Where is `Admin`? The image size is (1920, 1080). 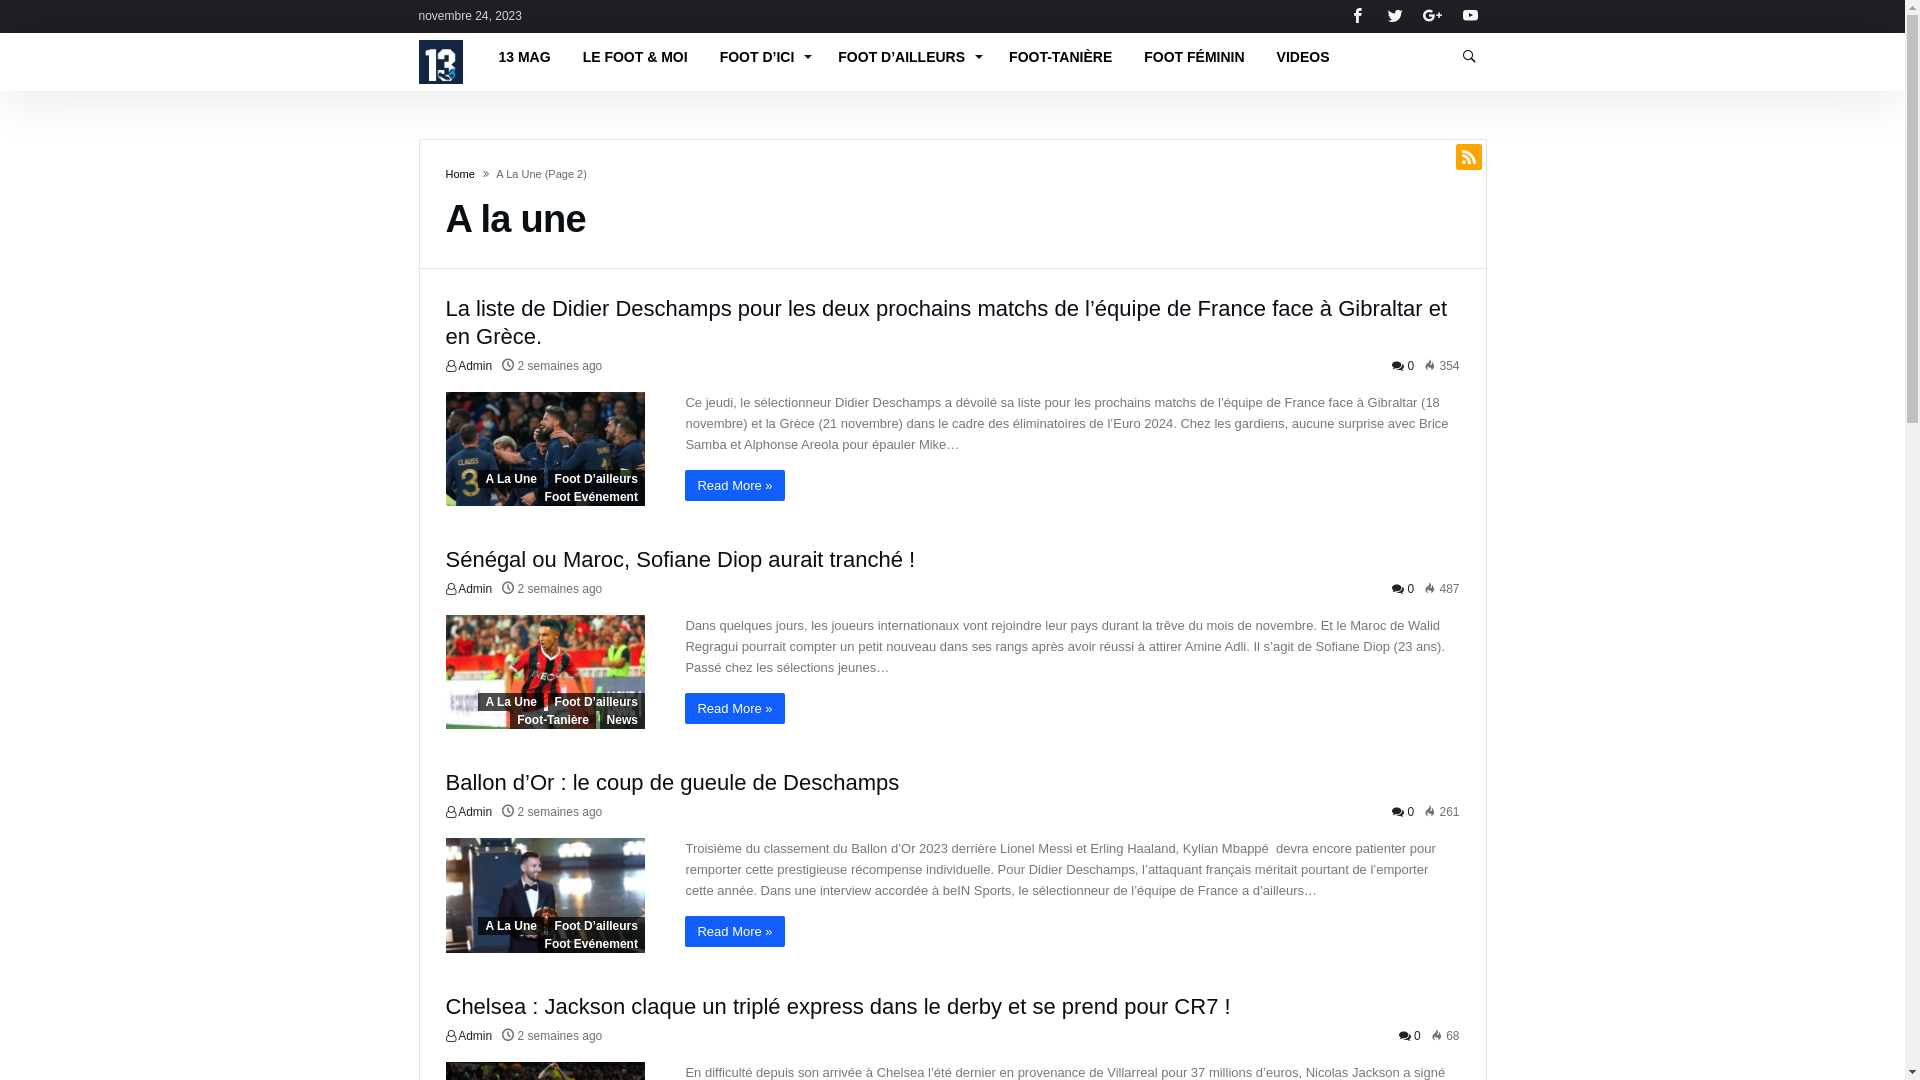
Admin is located at coordinates (470, 366).